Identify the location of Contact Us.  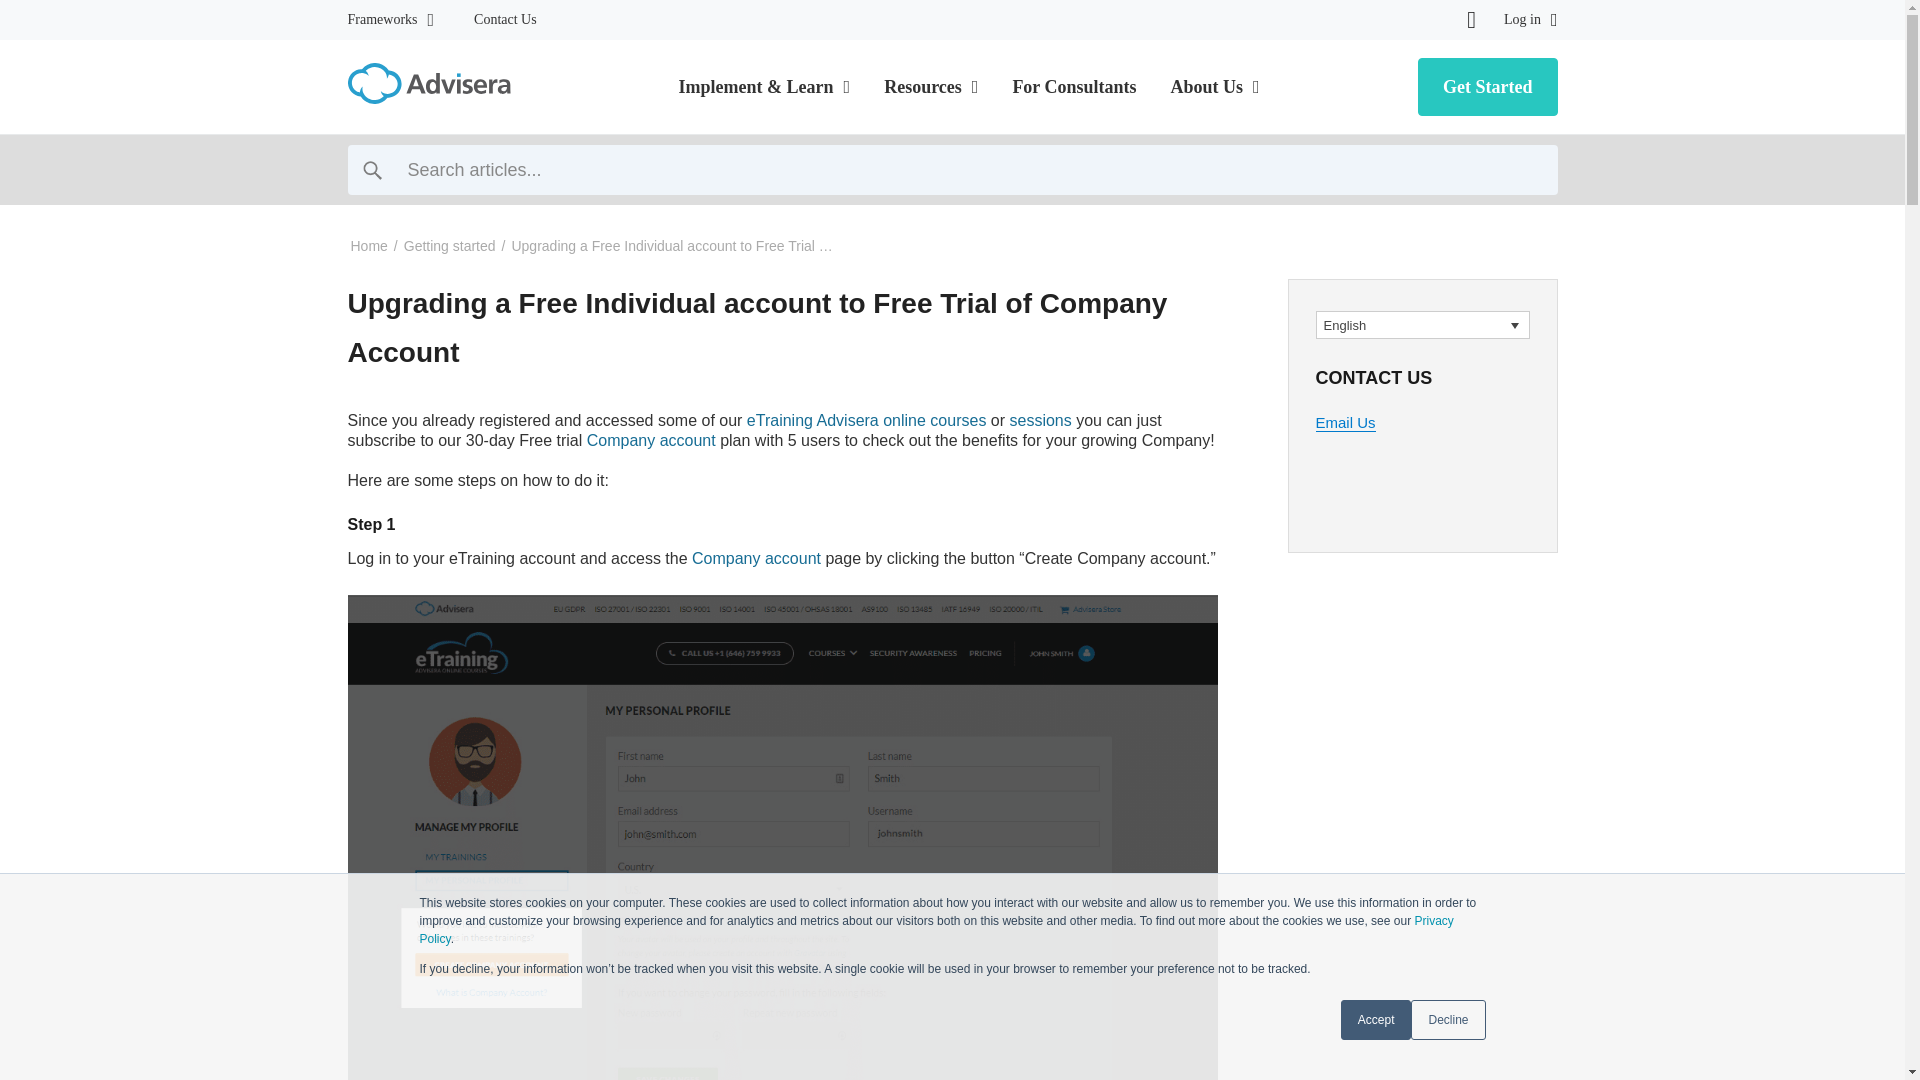
(506, 20).